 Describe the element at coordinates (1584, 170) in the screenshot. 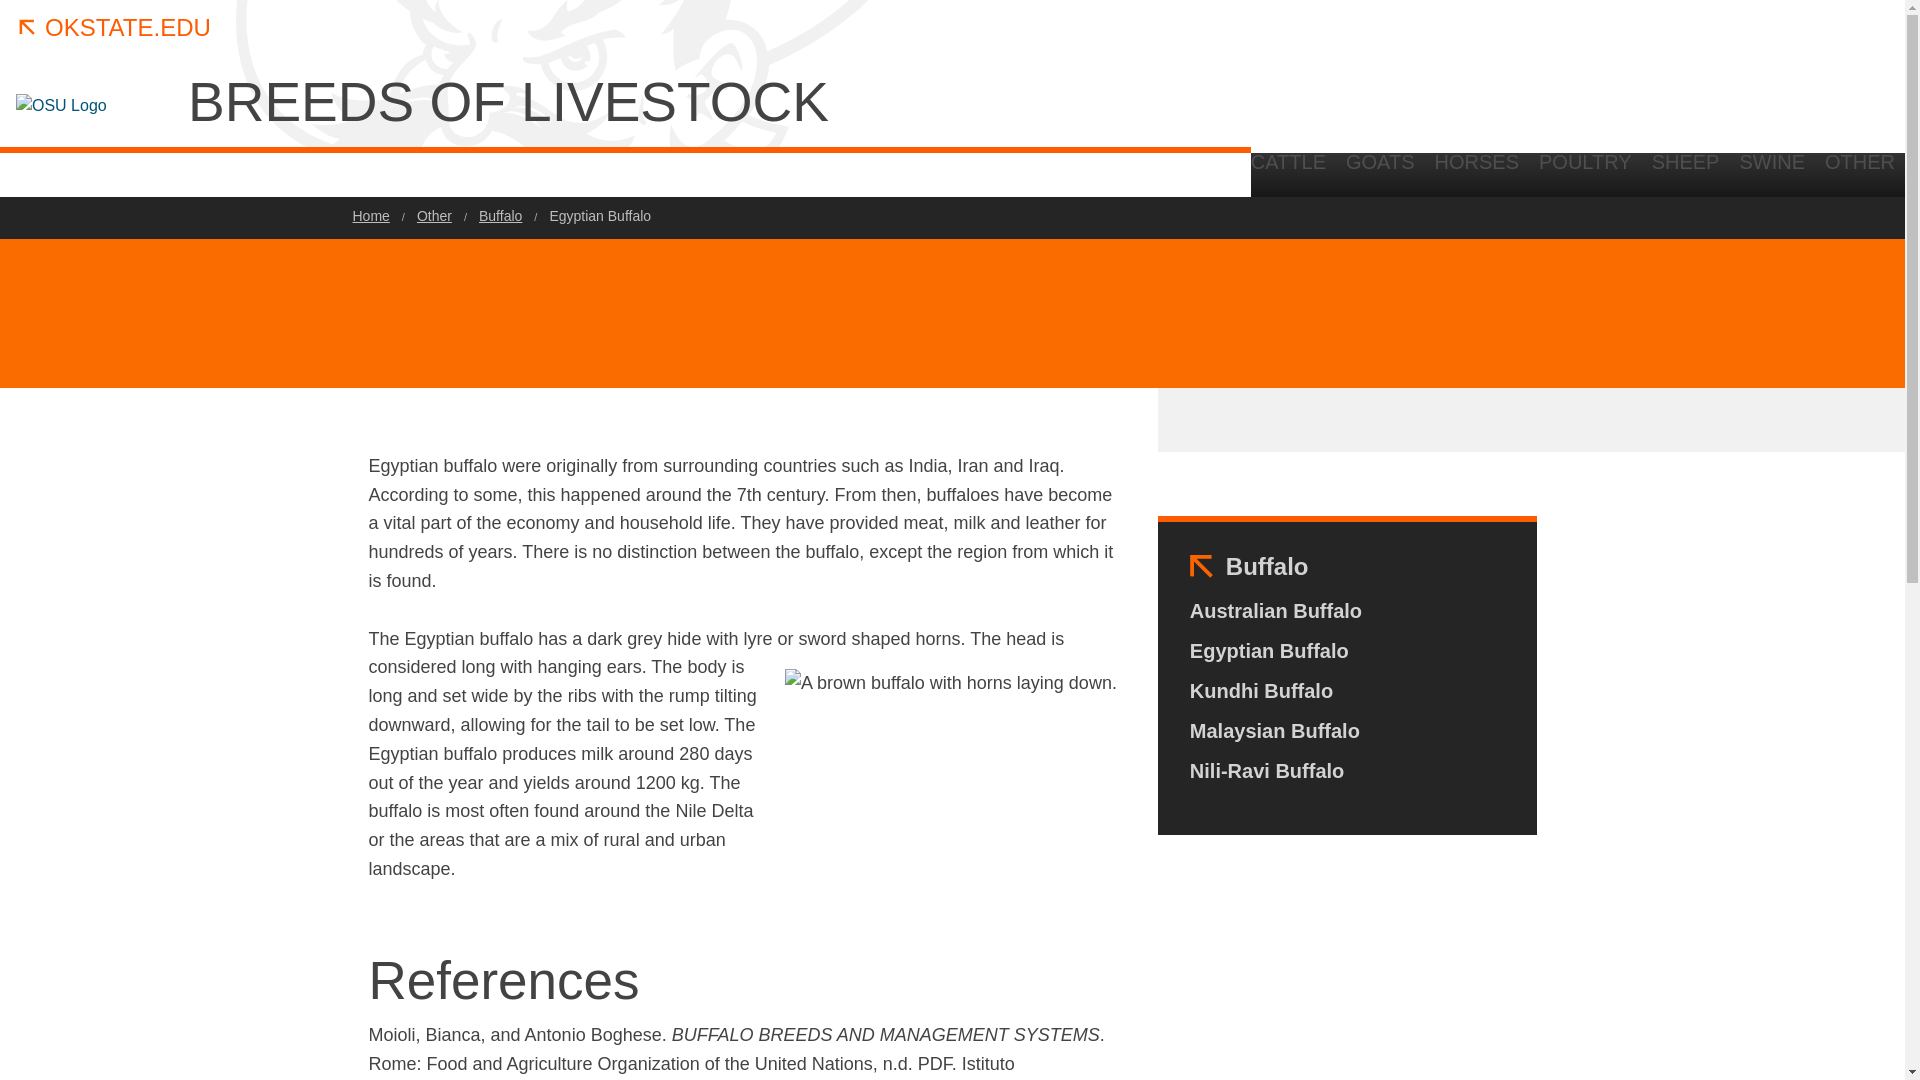

I see `POULTRY` at that location.